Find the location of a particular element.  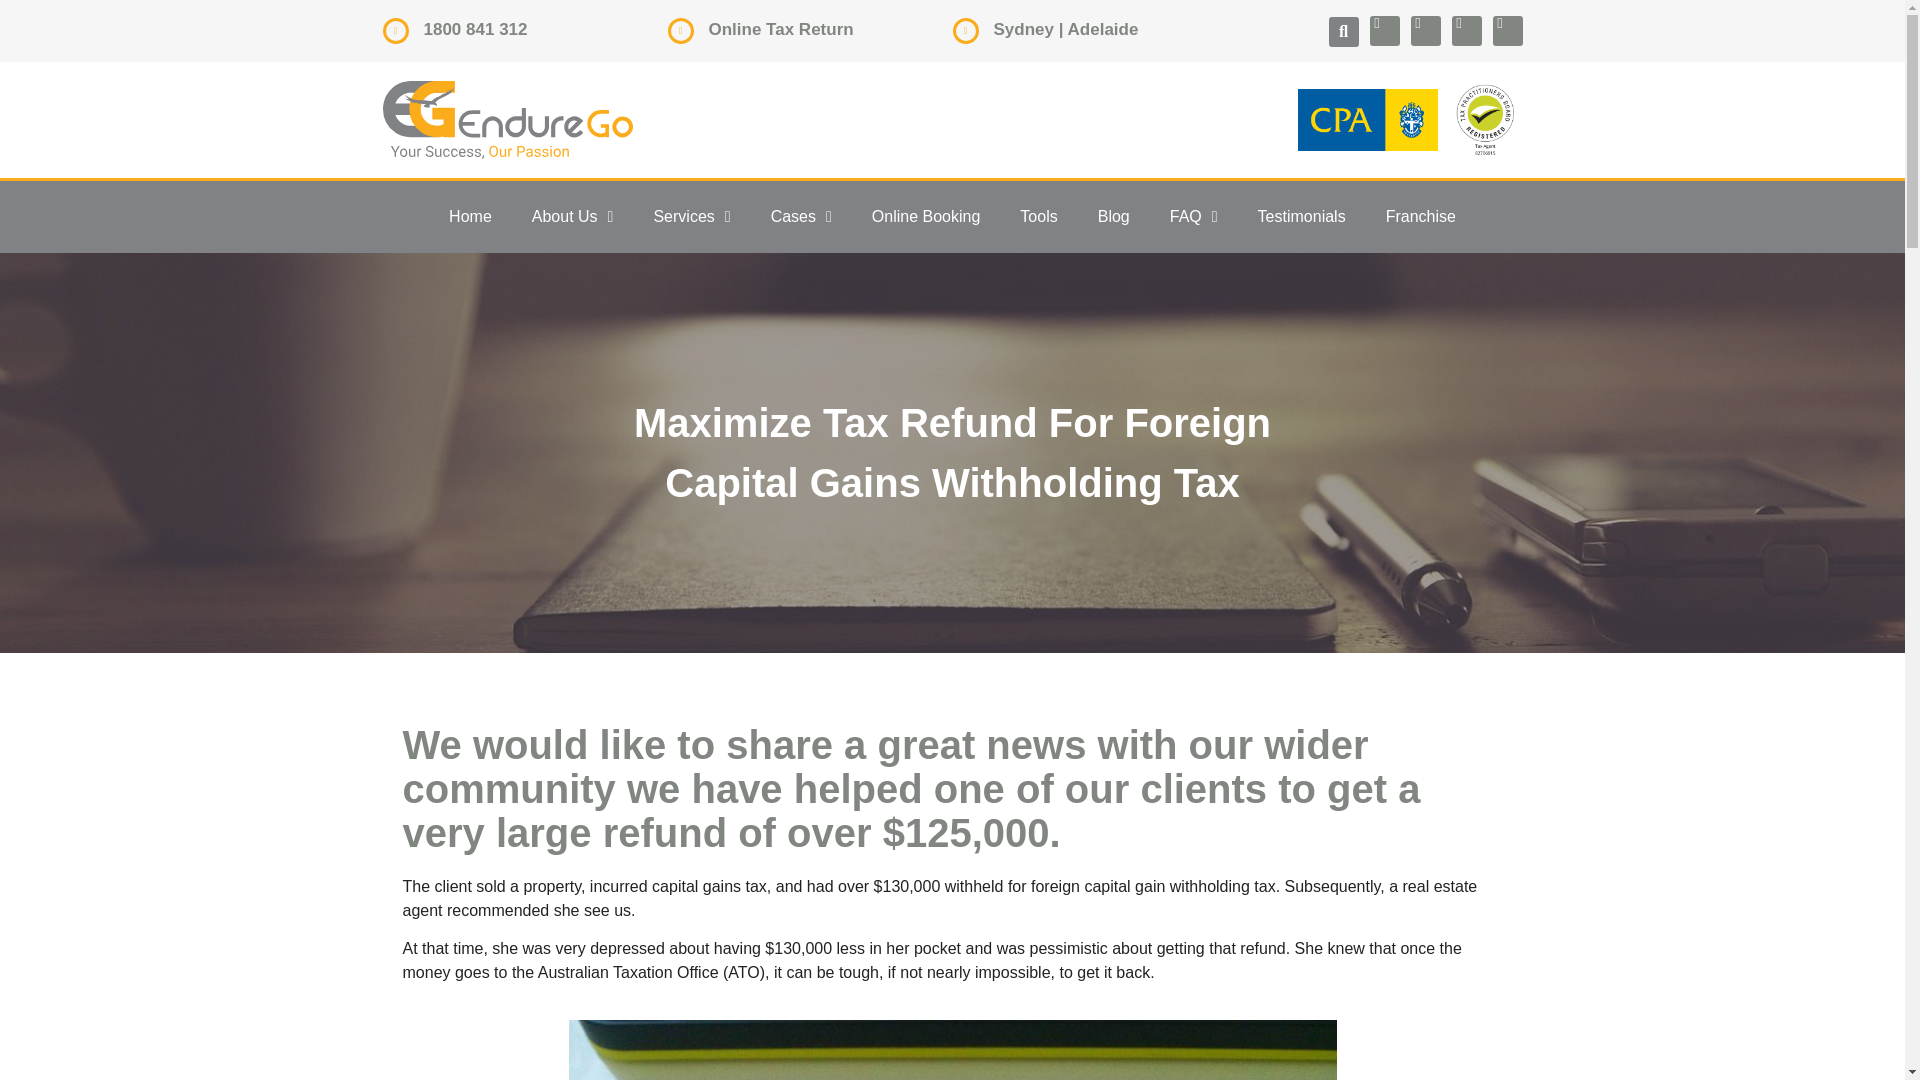

Online Booking is located at coordinates (926, 216).